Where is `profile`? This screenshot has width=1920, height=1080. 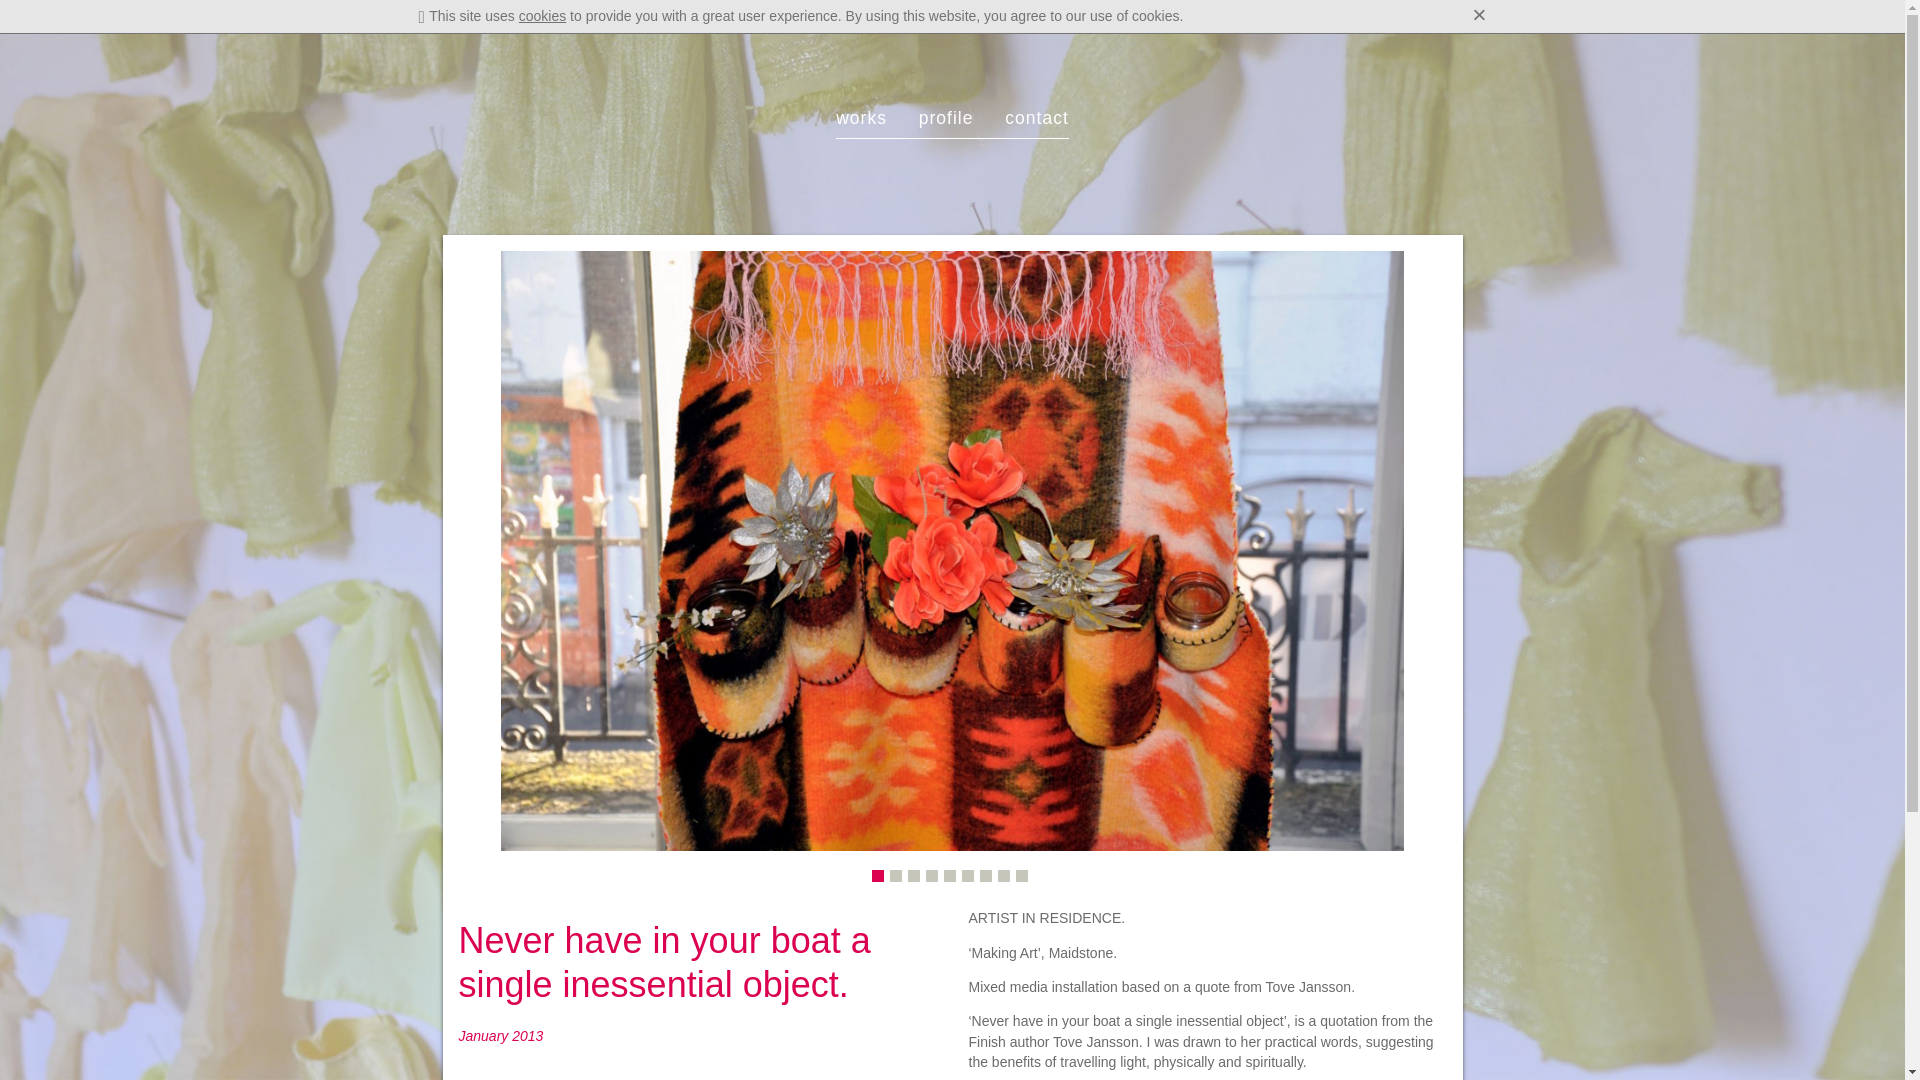 profile is located at coordinates (946, 118).